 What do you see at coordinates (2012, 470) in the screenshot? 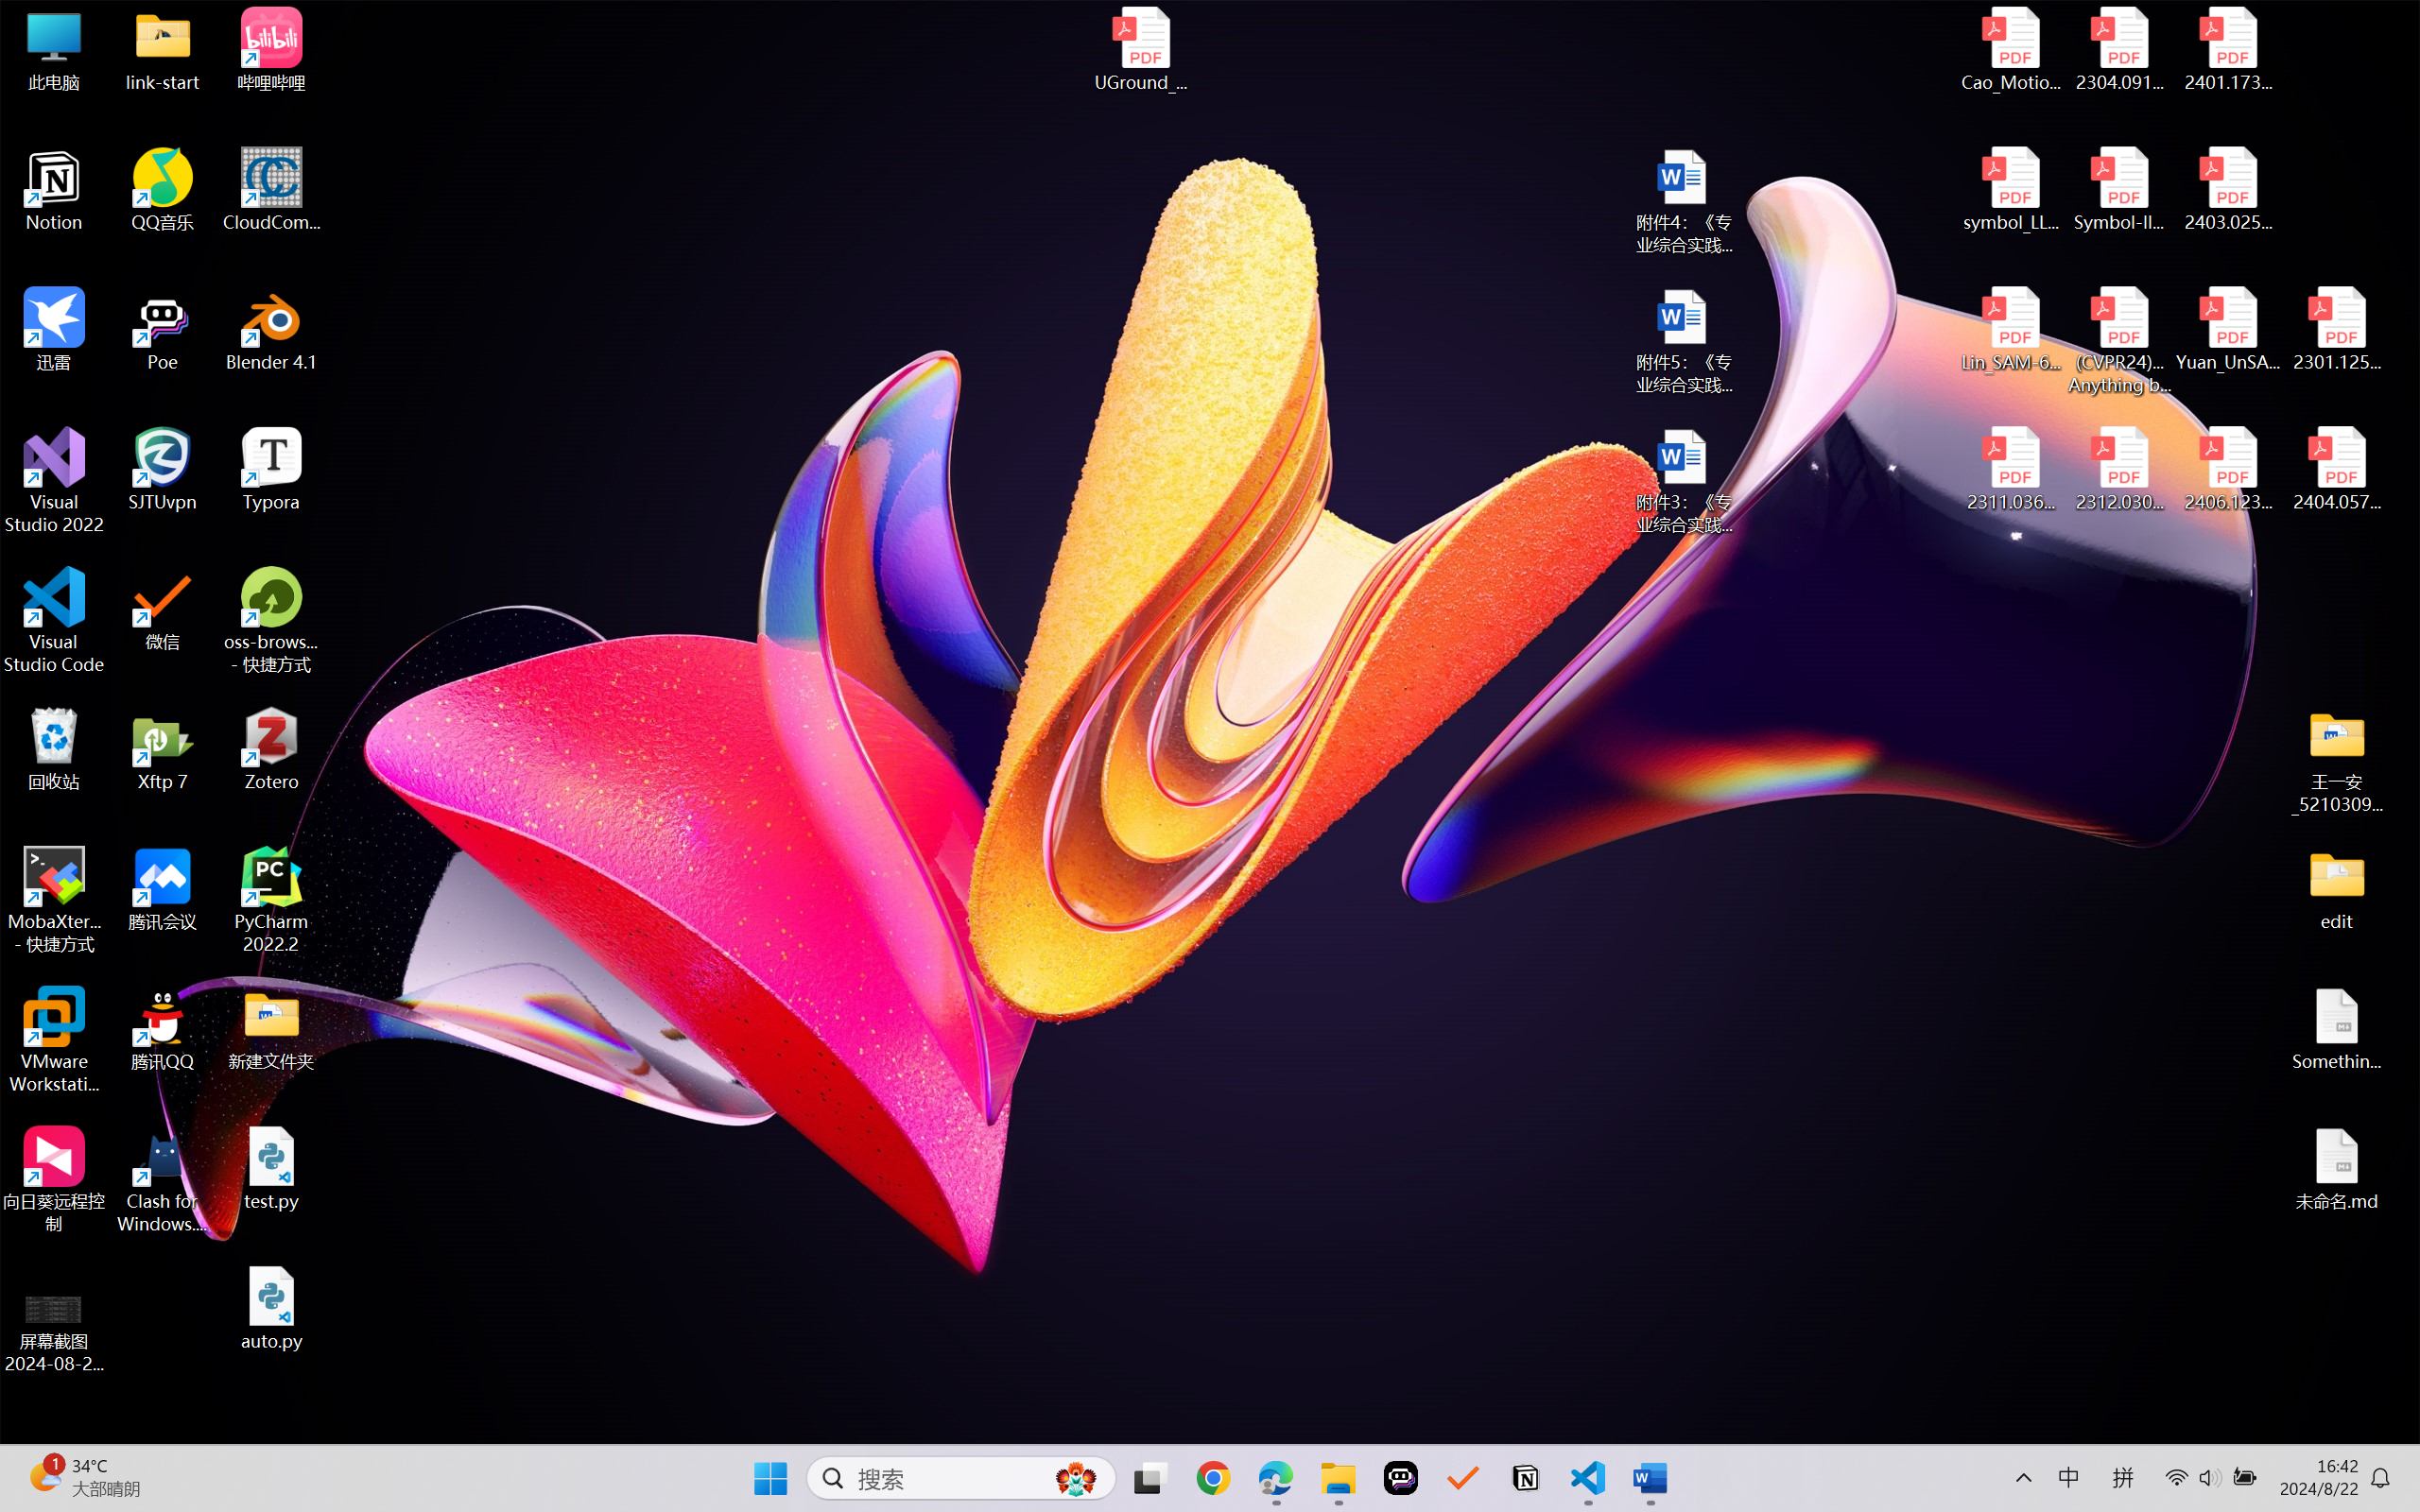
I see `2311.03658v2.pdf` at bounding box center [2012, 470].